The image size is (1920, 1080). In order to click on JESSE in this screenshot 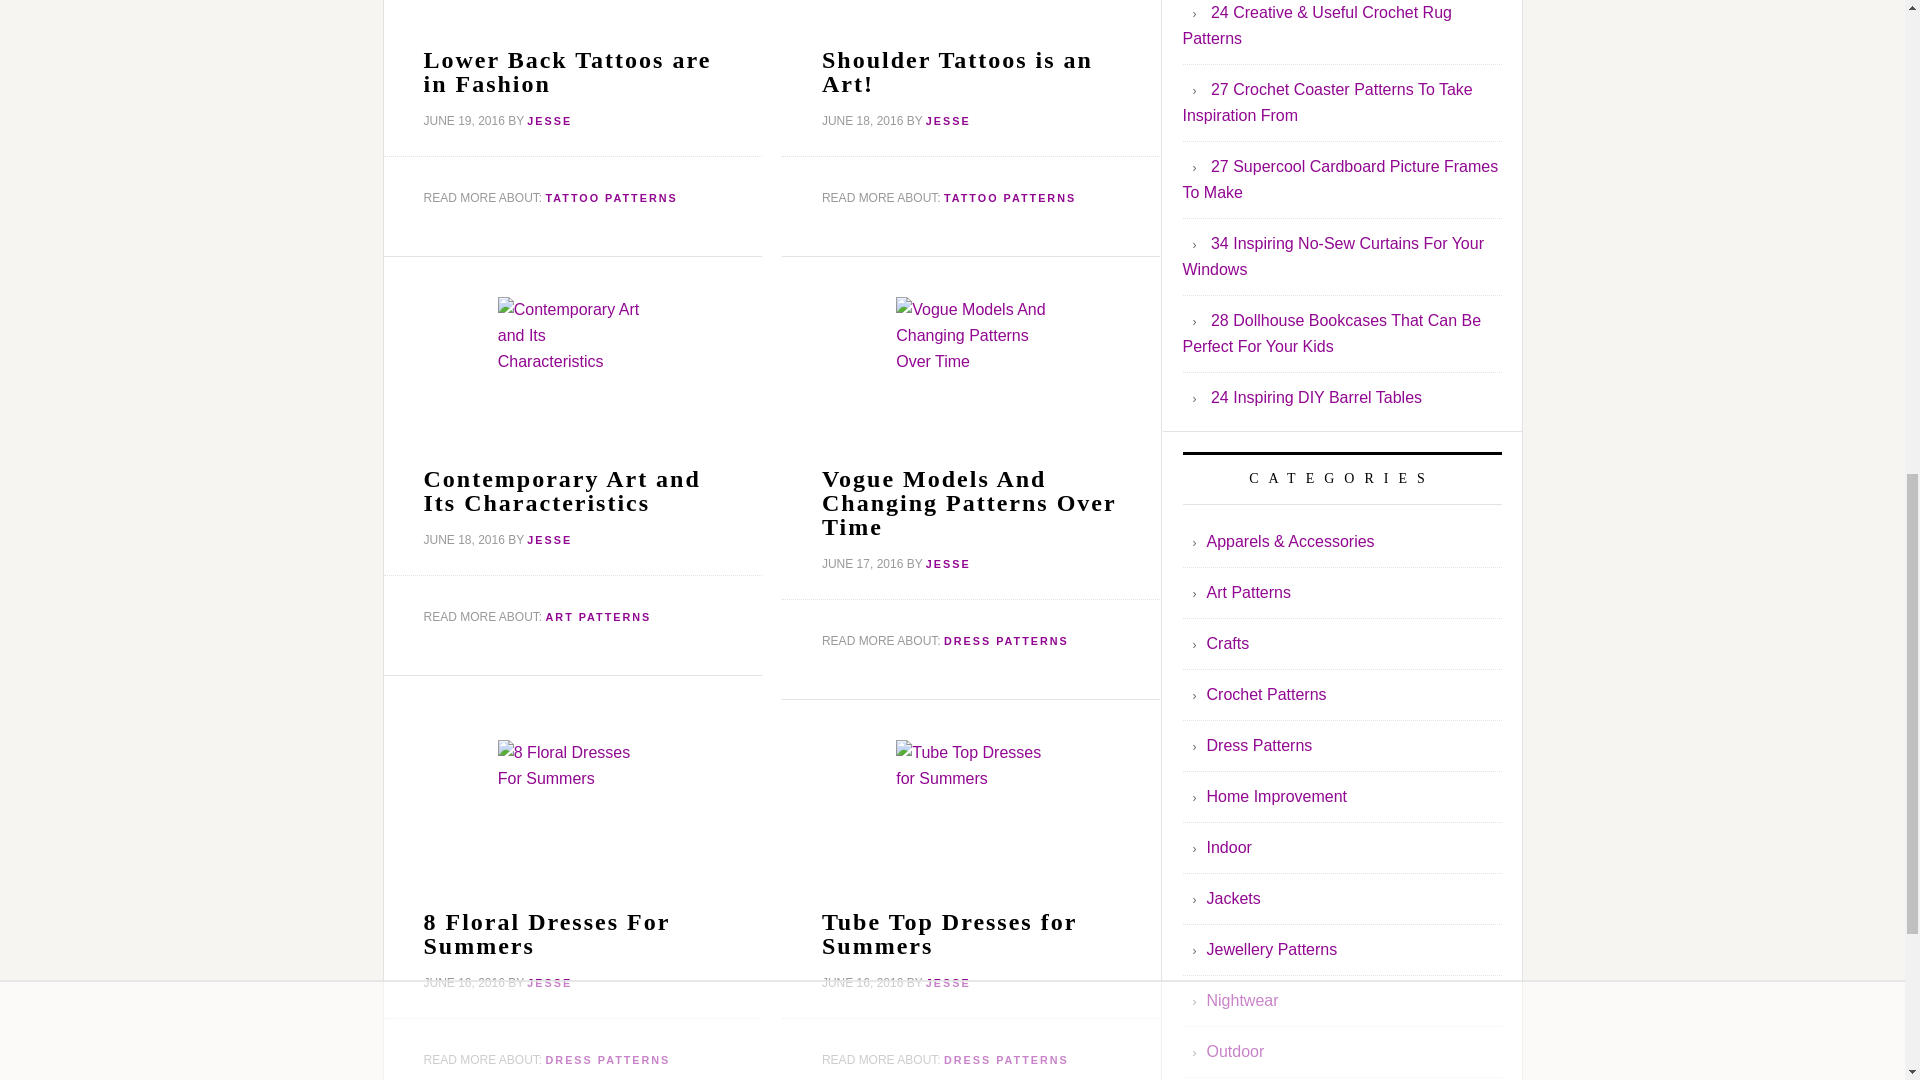, I will do `click(549, 540)`.